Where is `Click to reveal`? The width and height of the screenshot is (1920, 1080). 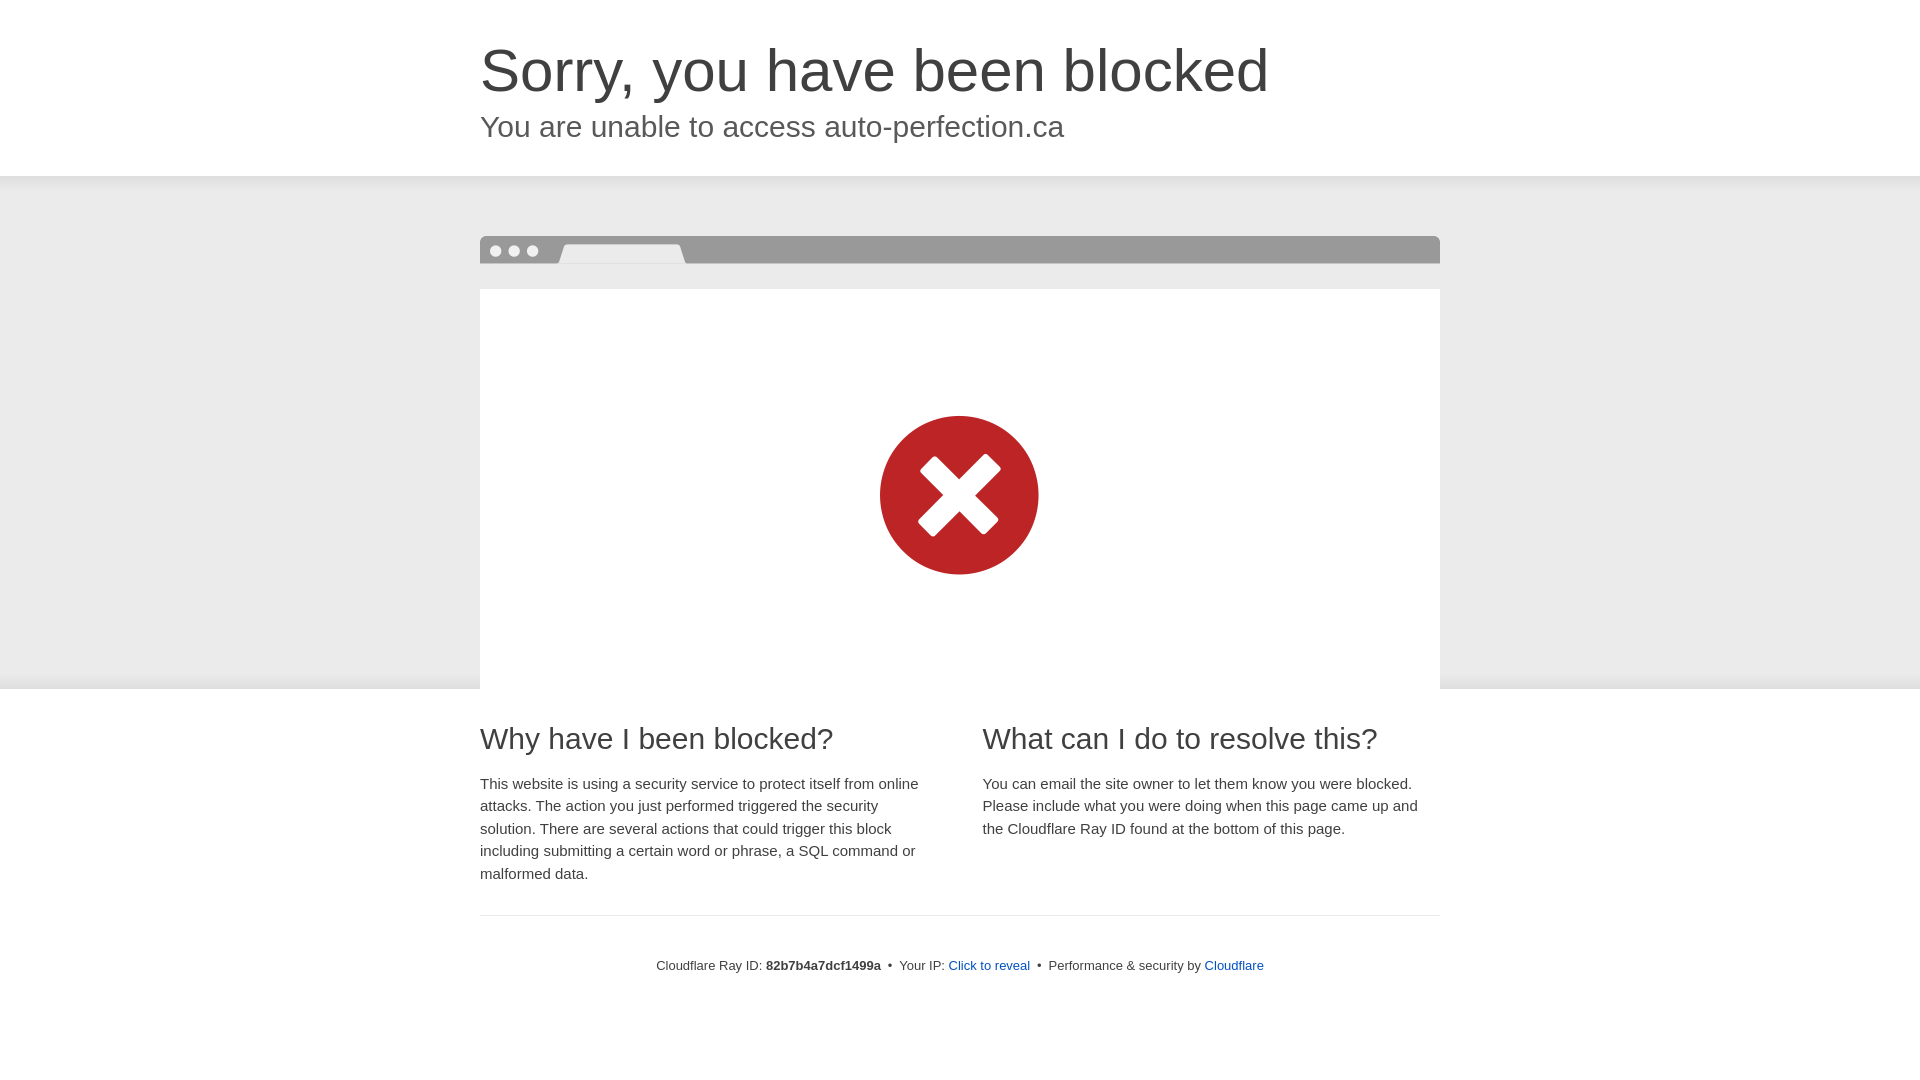 Click to reveal is located at coordinates (990, 966).